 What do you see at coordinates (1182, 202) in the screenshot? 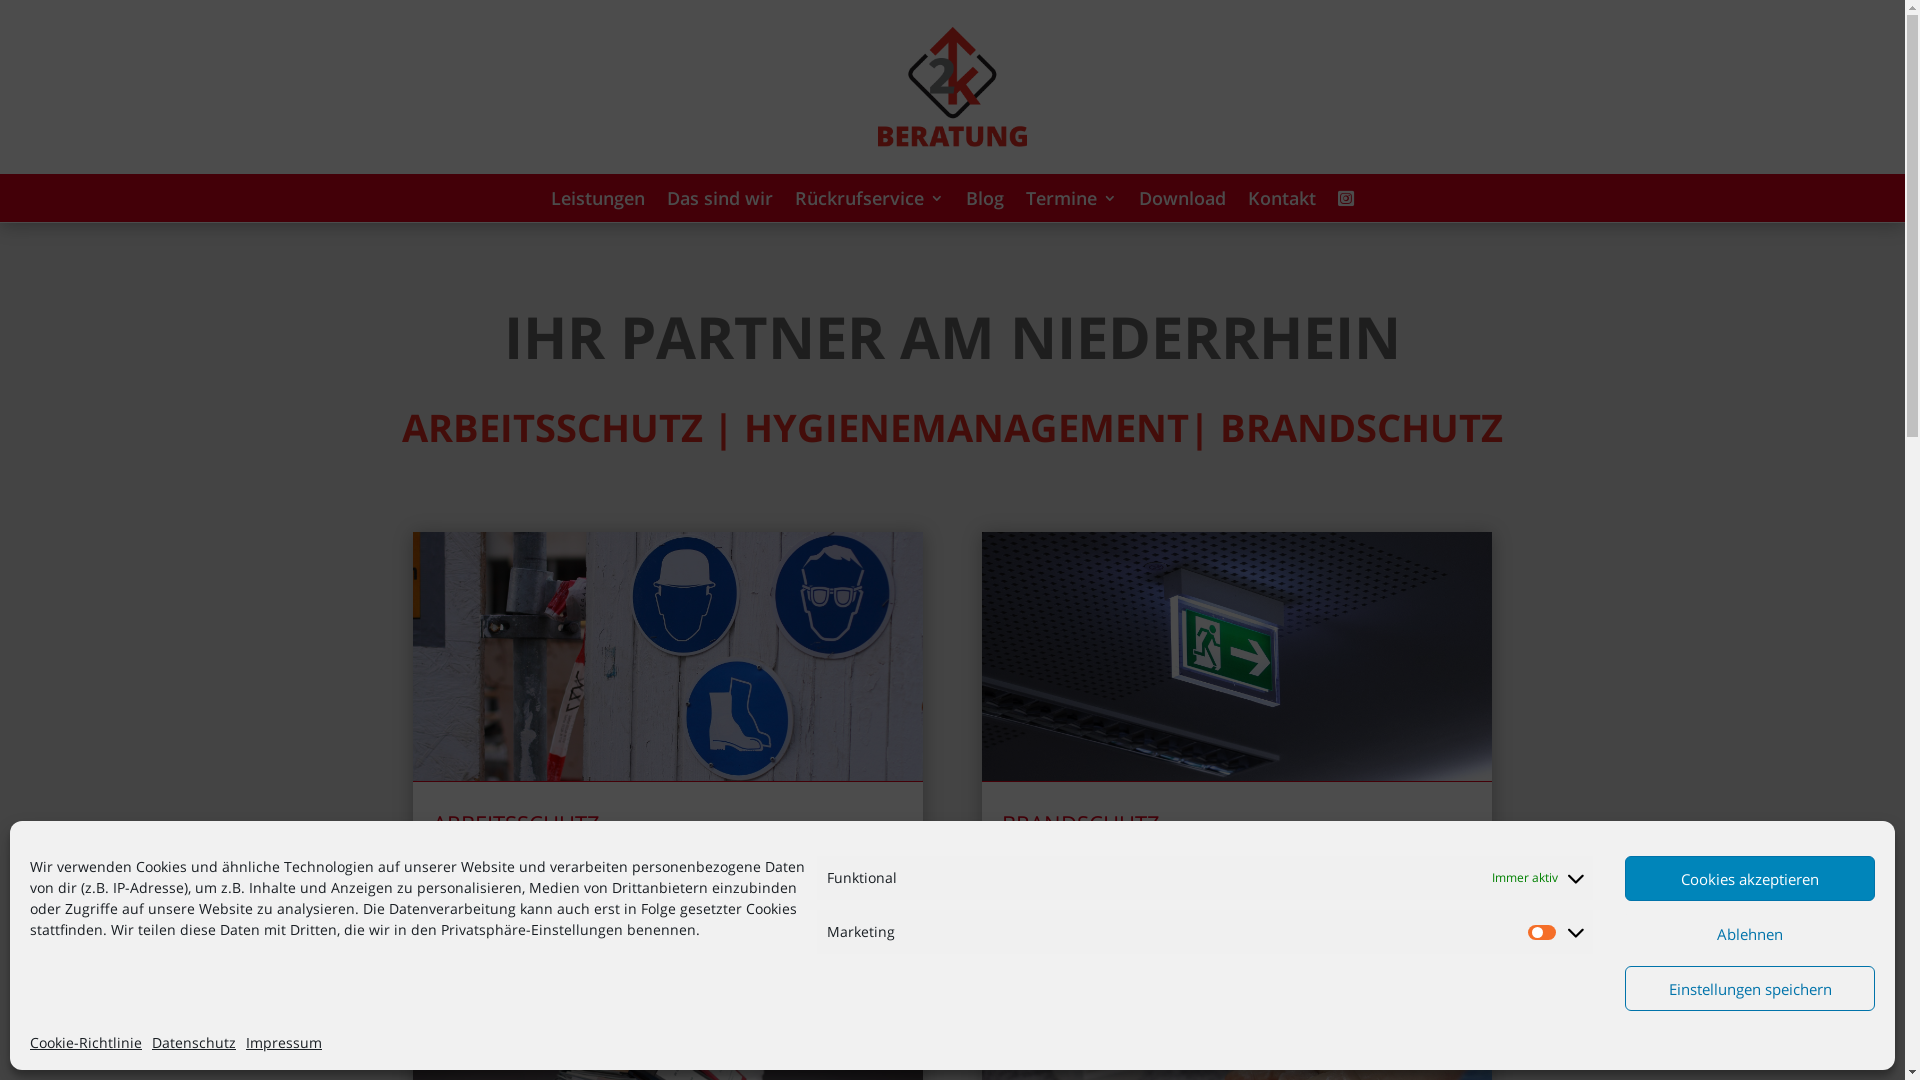
I see `Download` at bounding box center [1182, 202].